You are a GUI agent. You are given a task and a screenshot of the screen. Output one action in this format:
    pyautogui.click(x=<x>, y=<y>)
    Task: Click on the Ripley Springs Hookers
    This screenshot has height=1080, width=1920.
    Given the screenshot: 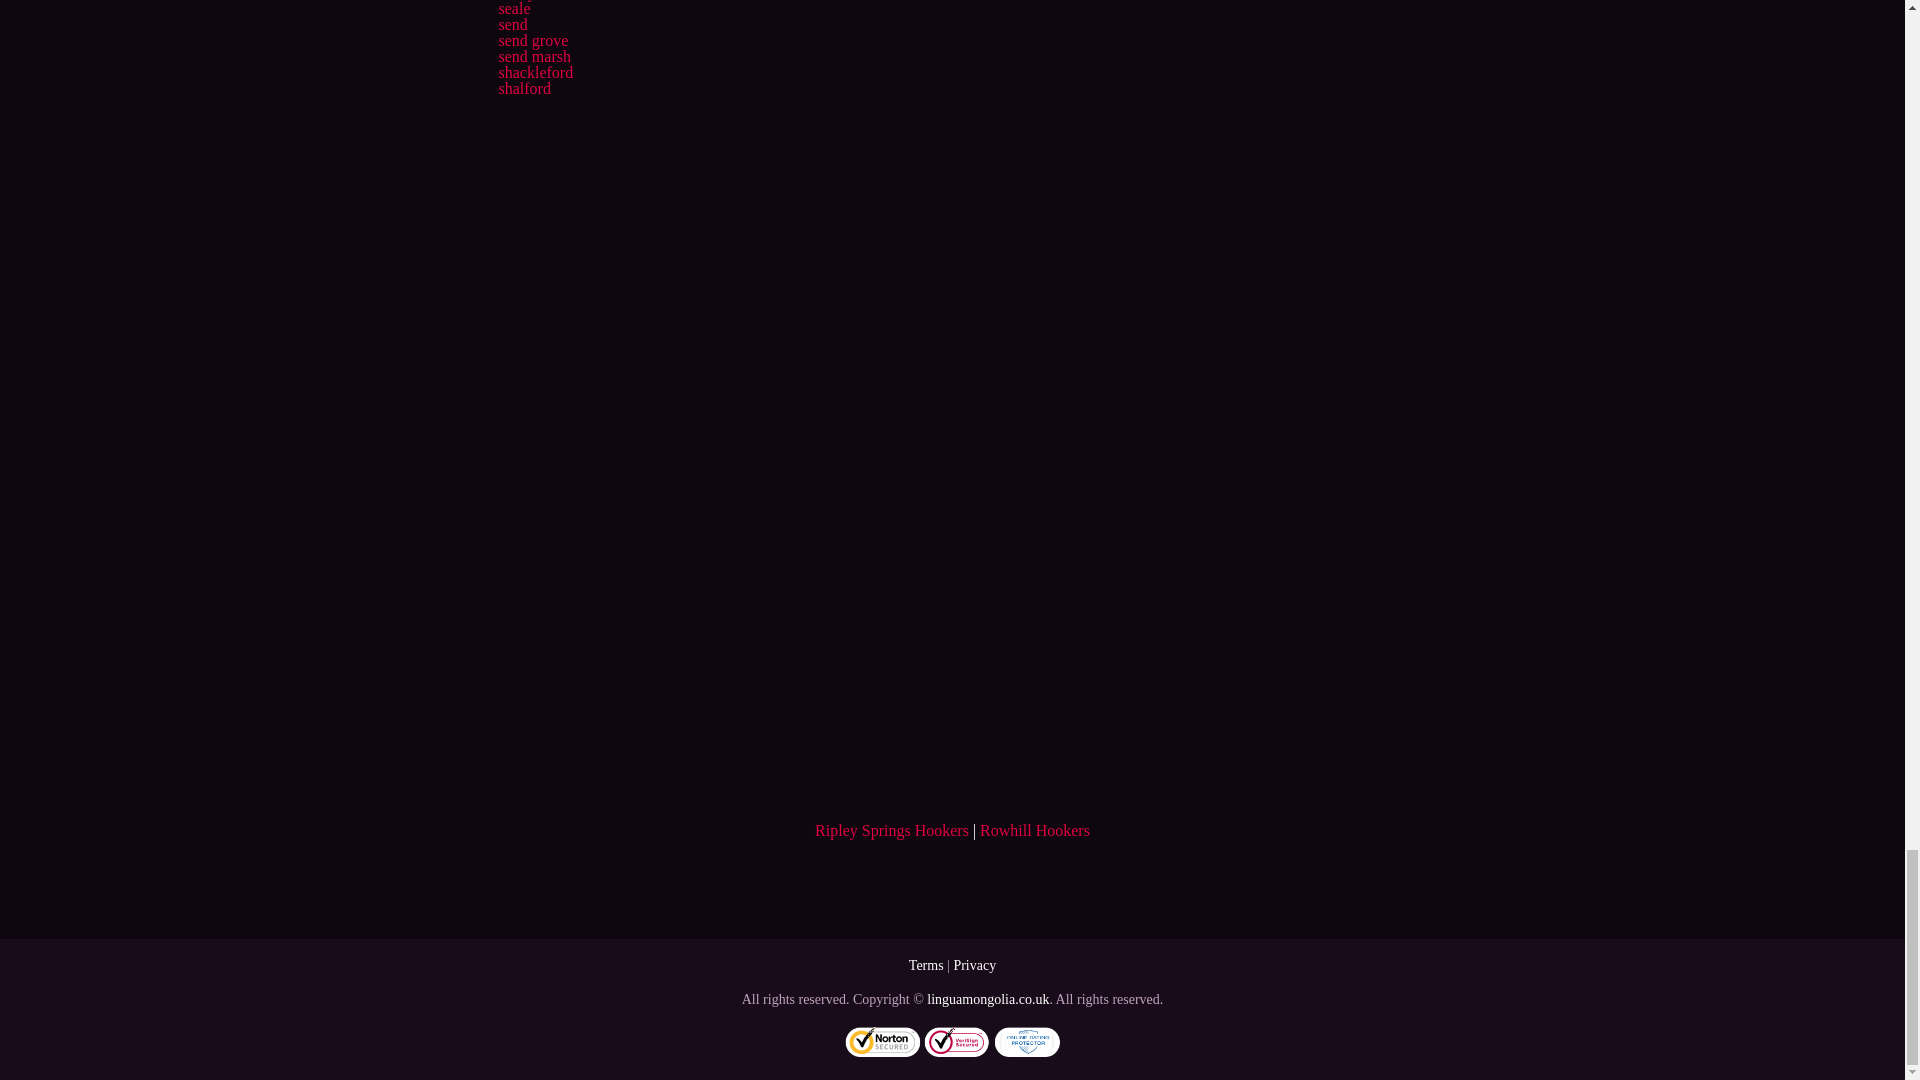 What is the action you would take?
    pyautogui.click(x=892, y=830)
    